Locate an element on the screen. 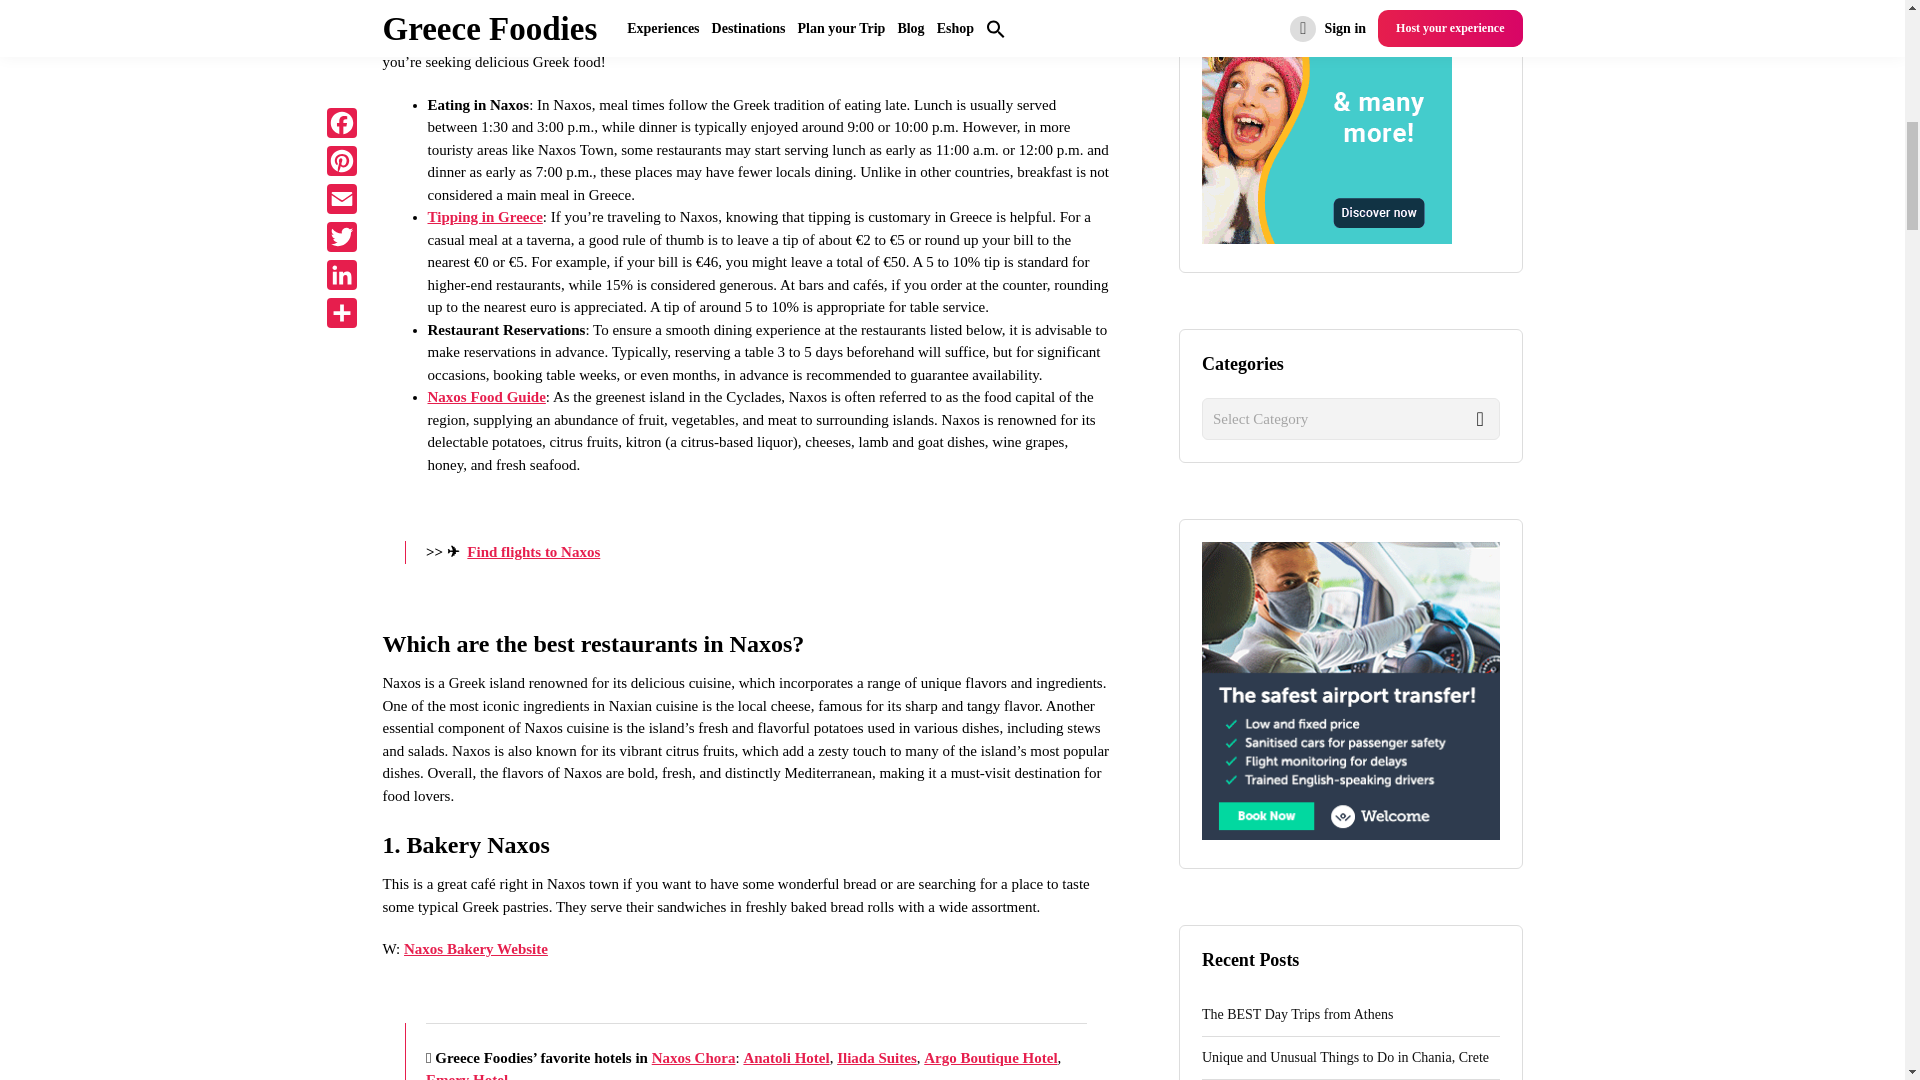 The width and height of the screenshot is (1920, 1080). Anatoli Hotel is located at coordinates (786, 1057).